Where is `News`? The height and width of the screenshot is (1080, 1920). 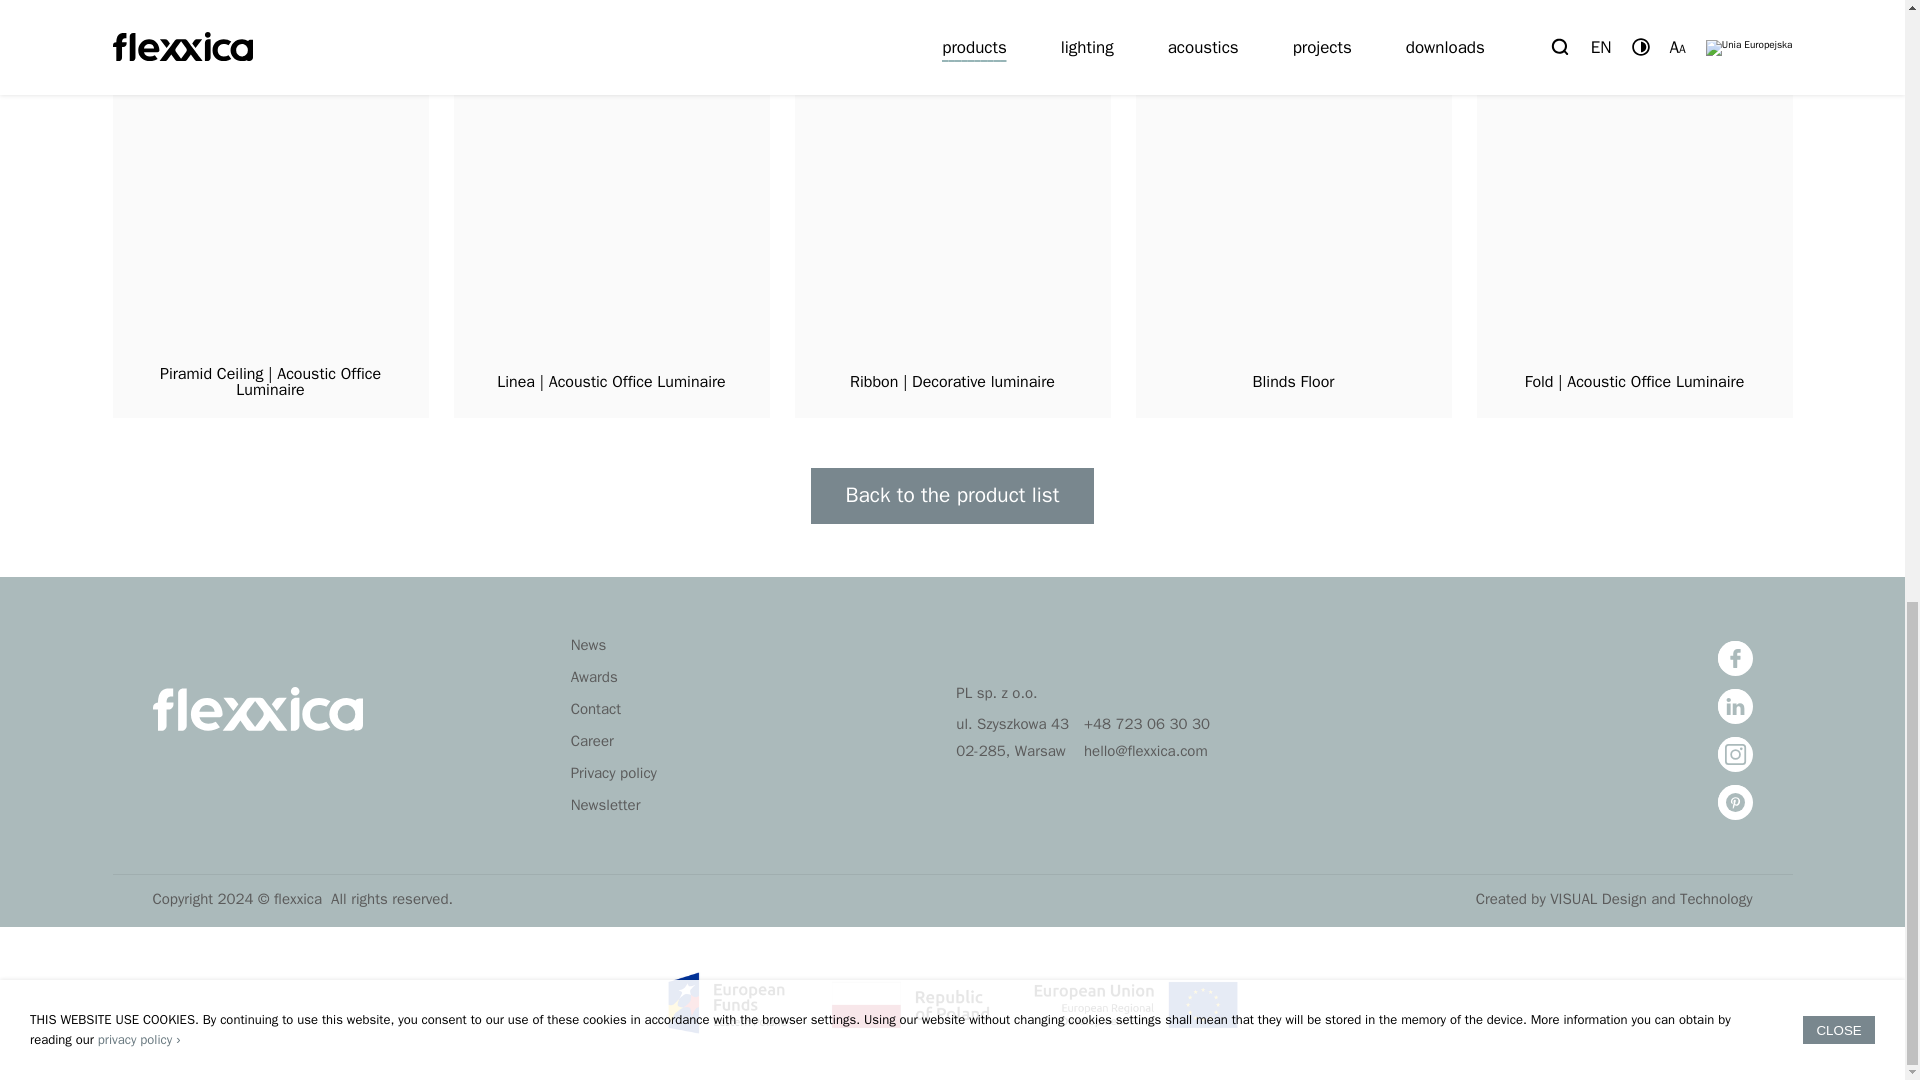
News is located at coordinates (588, 645).